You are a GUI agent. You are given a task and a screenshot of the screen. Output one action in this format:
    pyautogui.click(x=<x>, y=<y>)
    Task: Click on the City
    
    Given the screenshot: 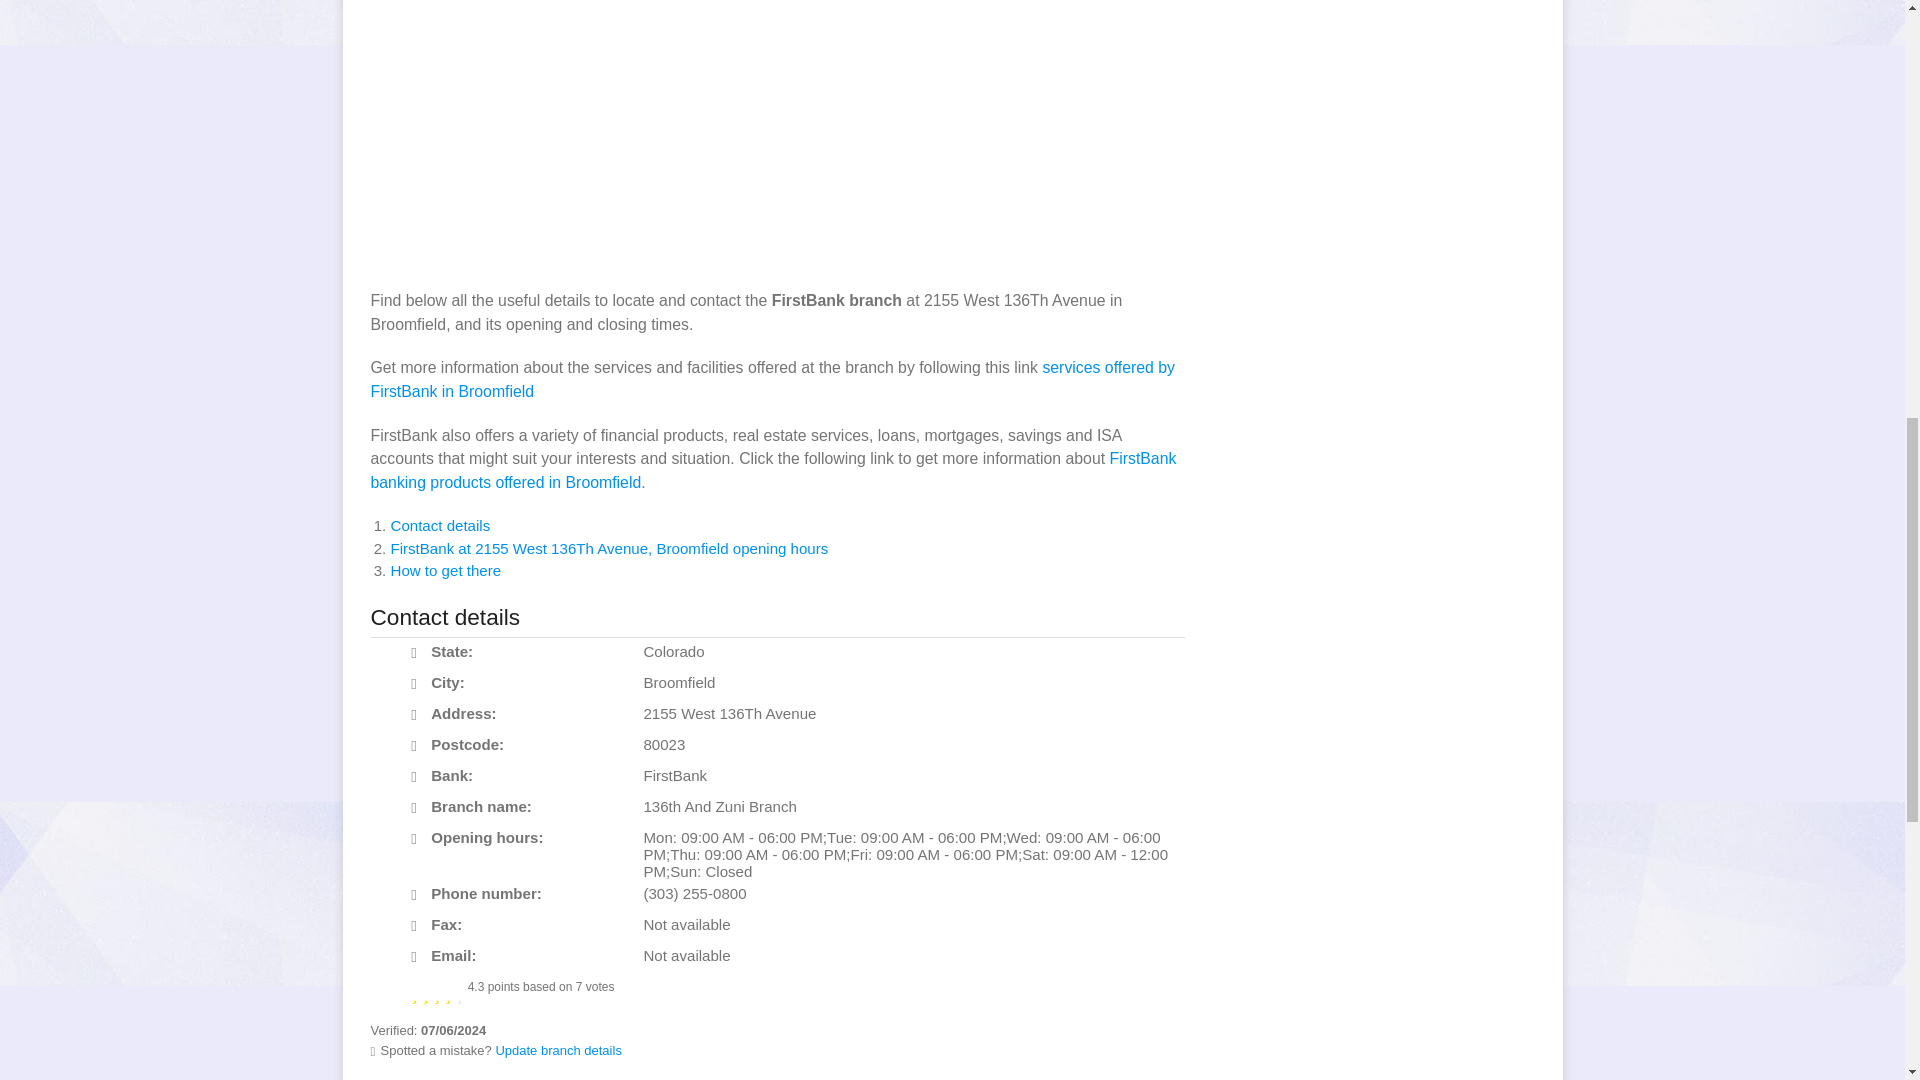 What is the action you would take?
    pyautogui.click(x=420, y=684)
    